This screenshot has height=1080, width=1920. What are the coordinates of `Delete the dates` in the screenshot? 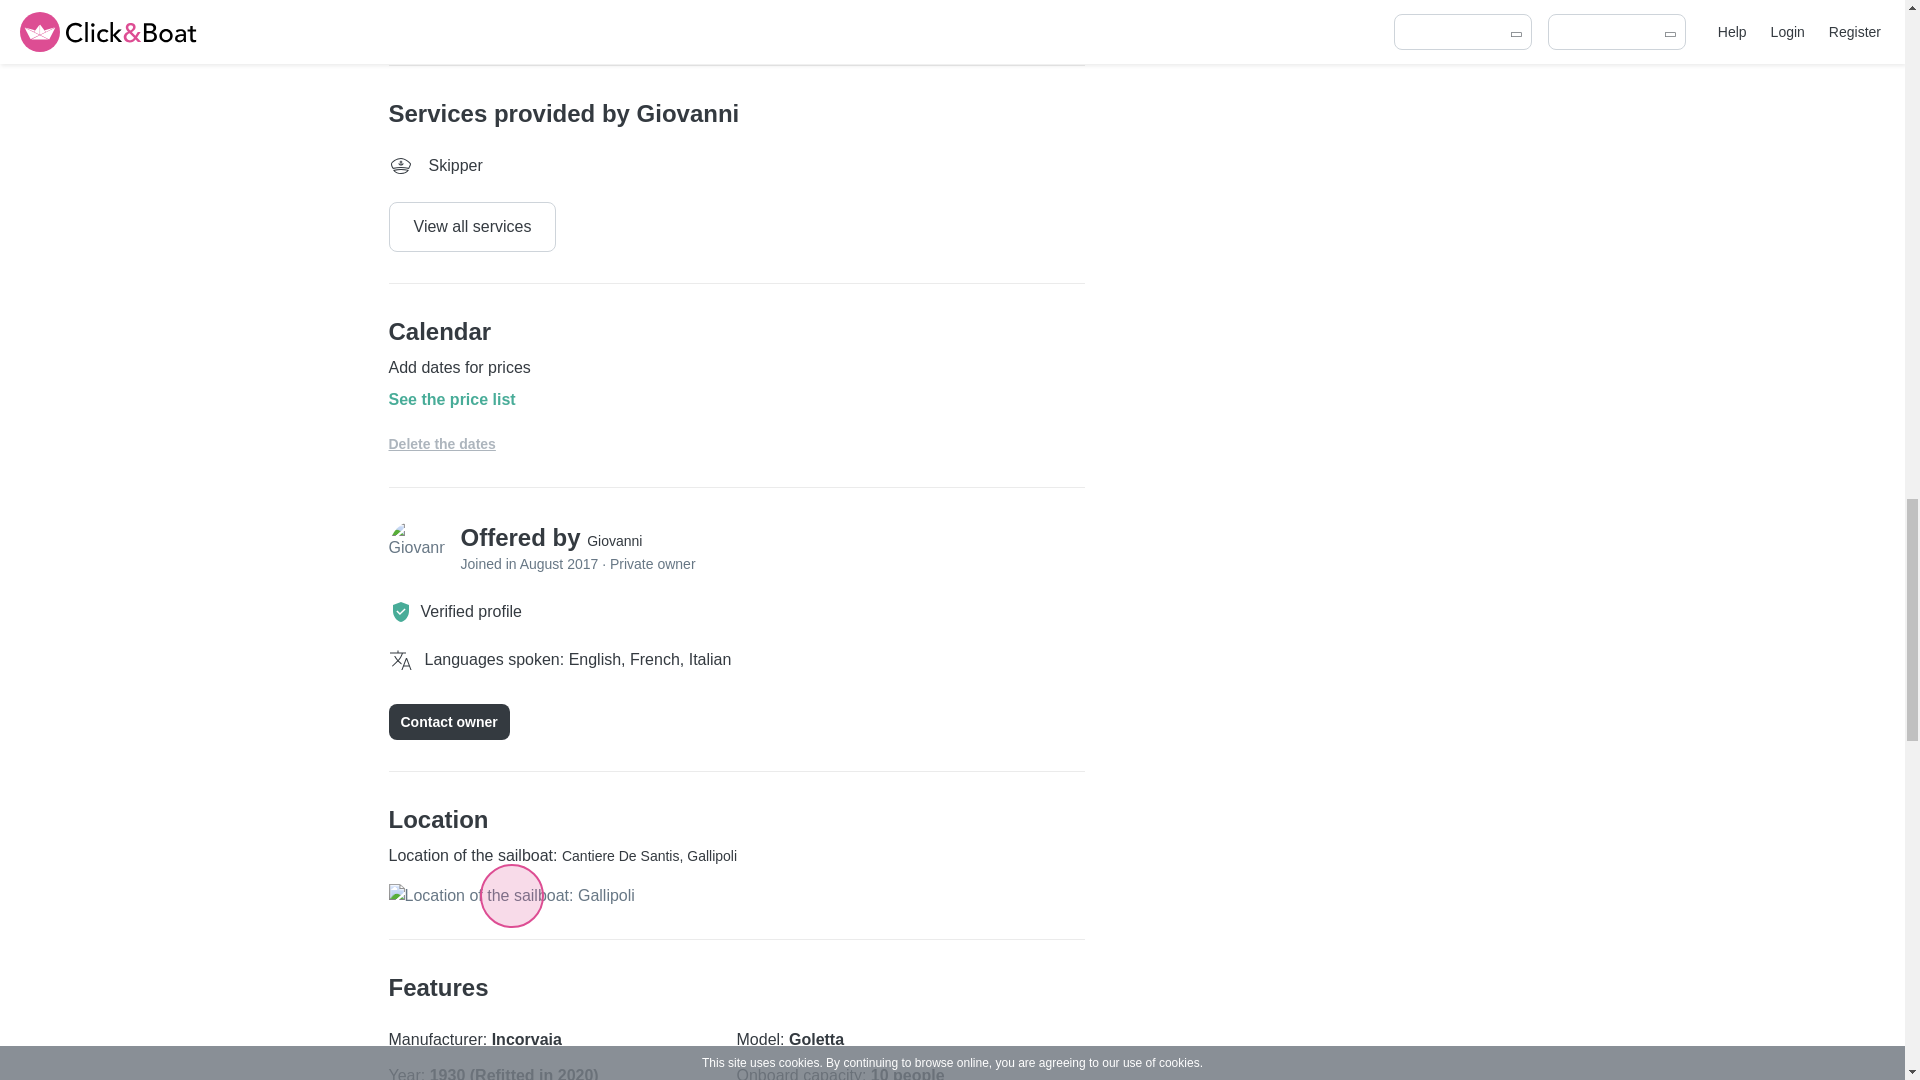 It's located at (441, 444).